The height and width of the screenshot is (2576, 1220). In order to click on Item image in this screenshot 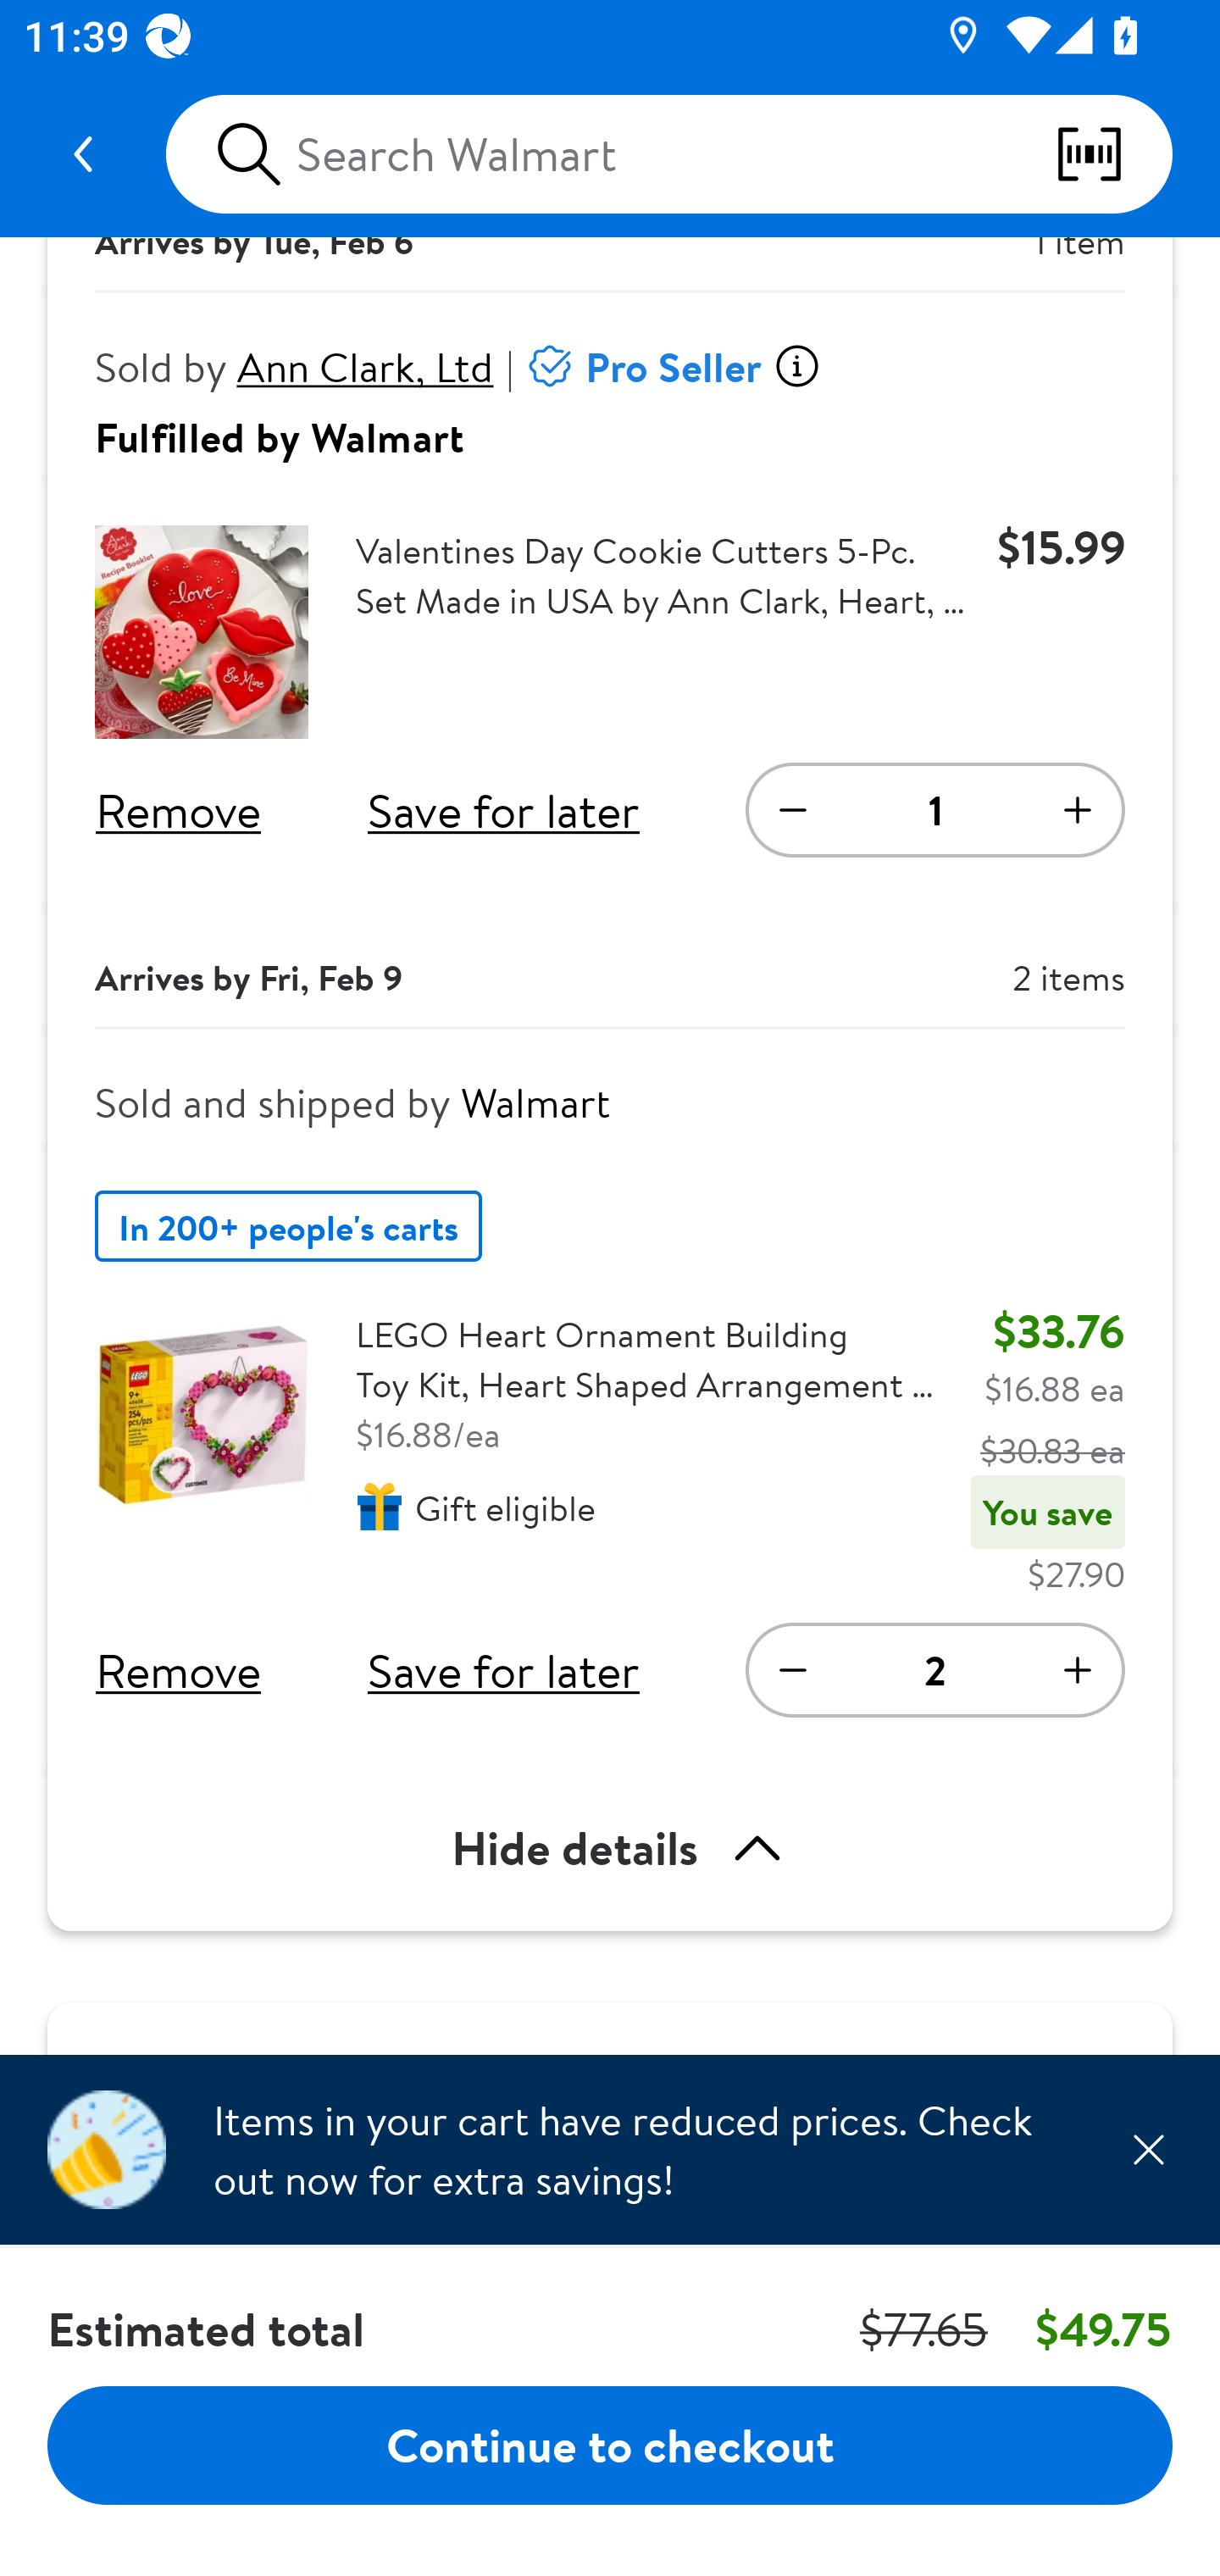, I will do `click(202, 1415)`.